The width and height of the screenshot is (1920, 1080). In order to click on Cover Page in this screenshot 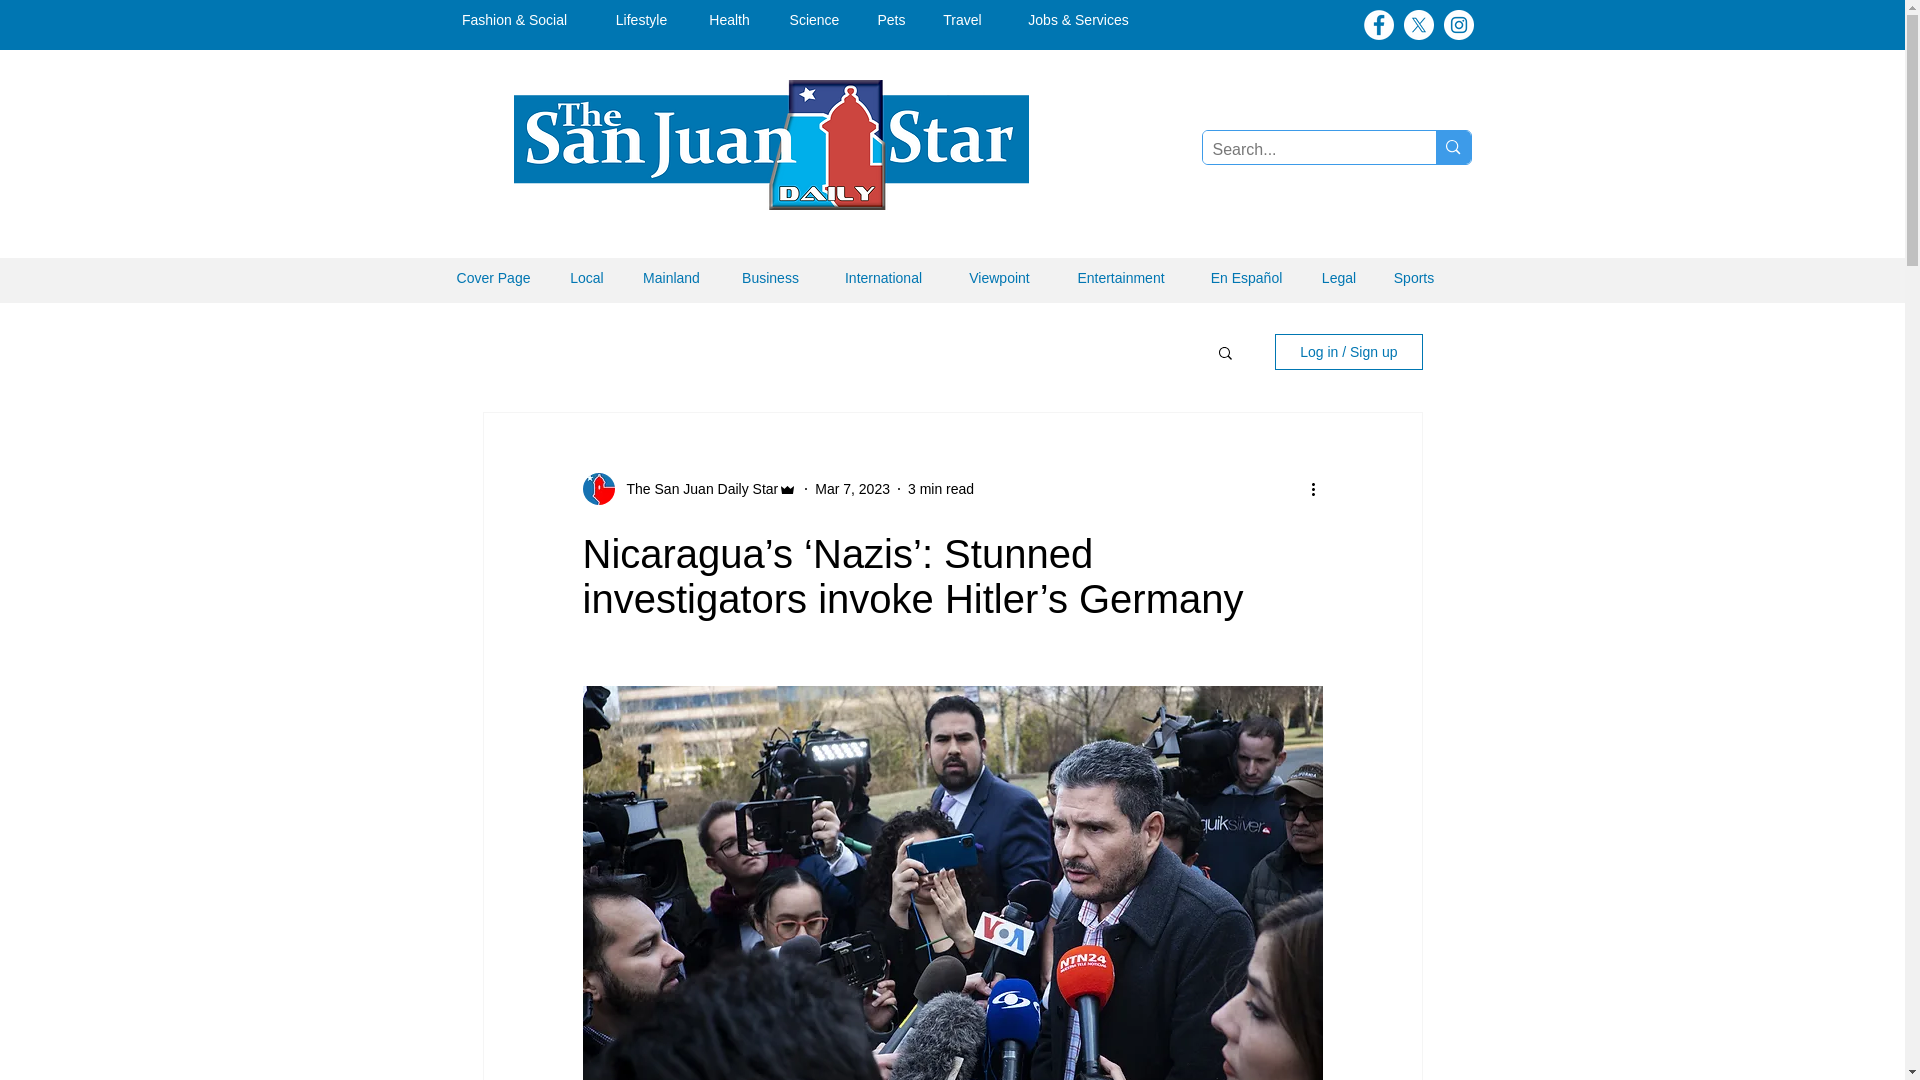, I will do `click(494, 278)`.